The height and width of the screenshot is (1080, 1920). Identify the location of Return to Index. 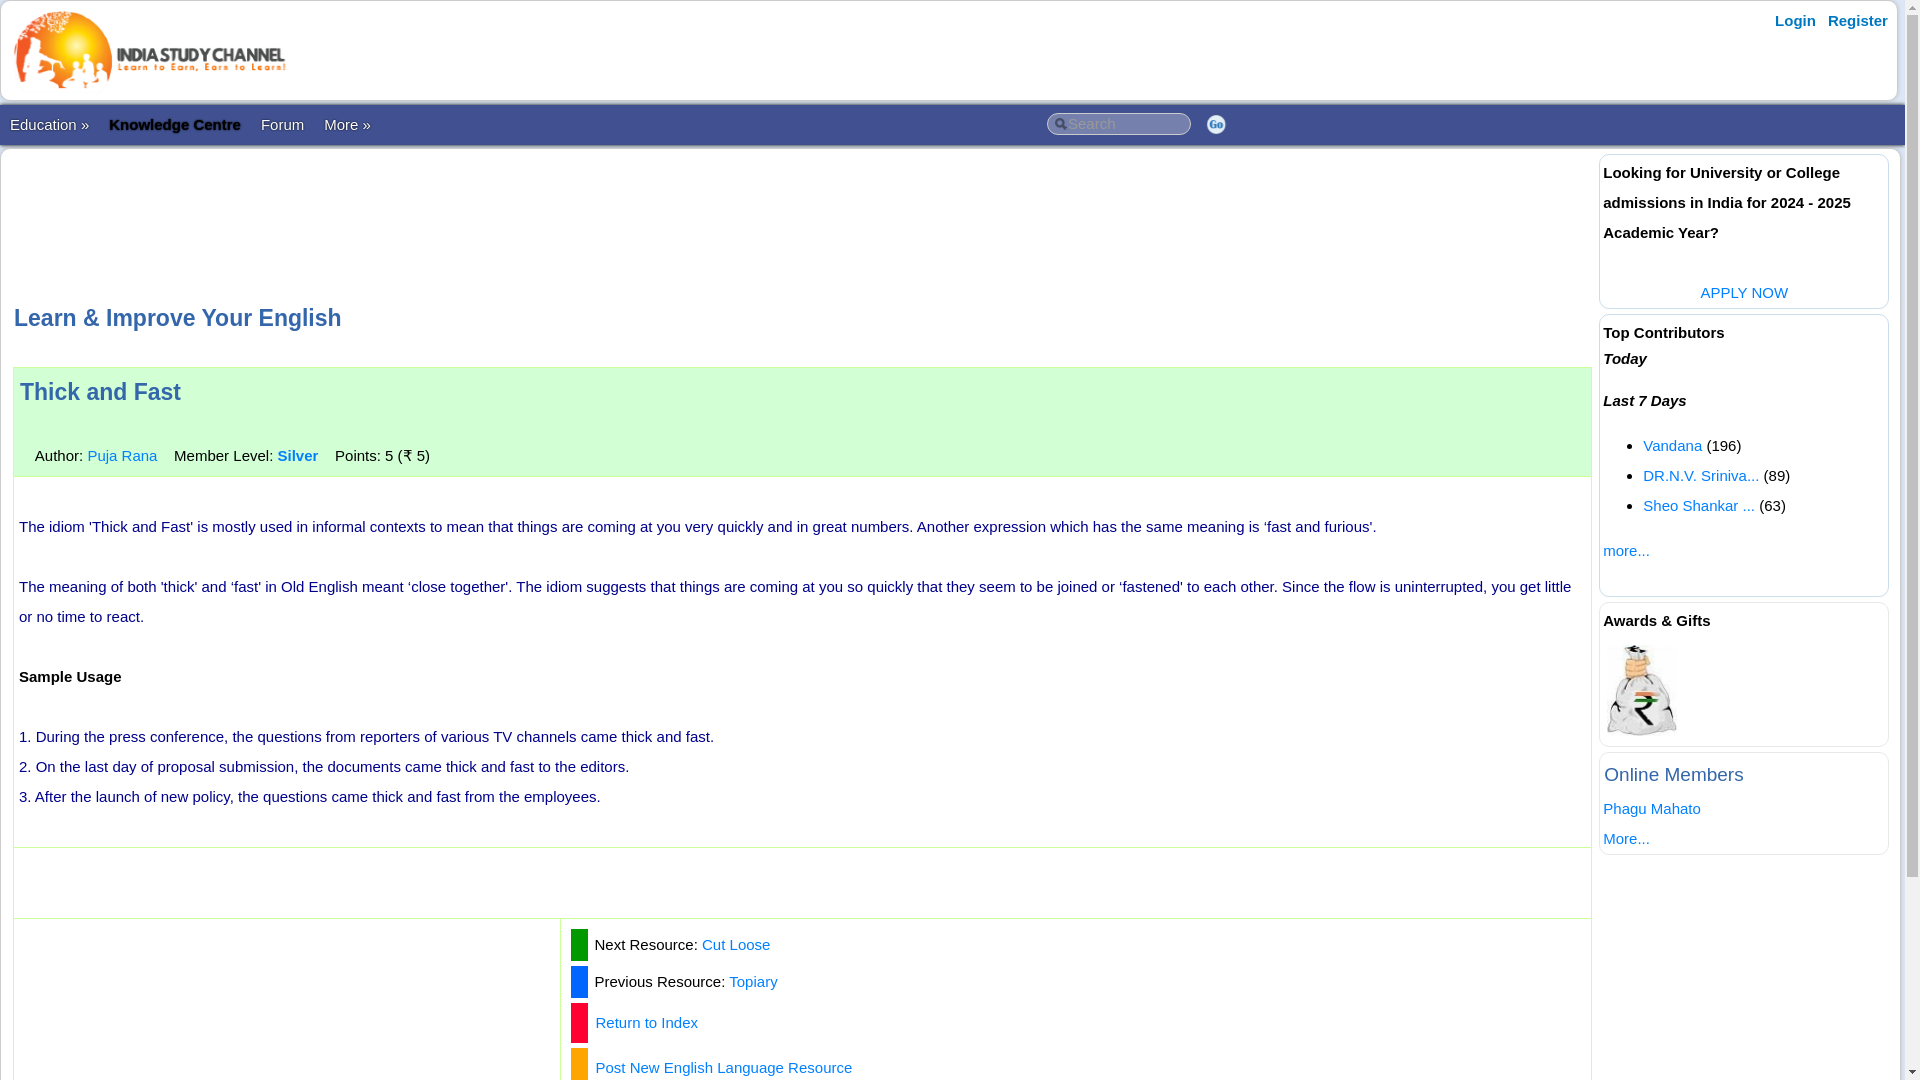
(646, 1022).